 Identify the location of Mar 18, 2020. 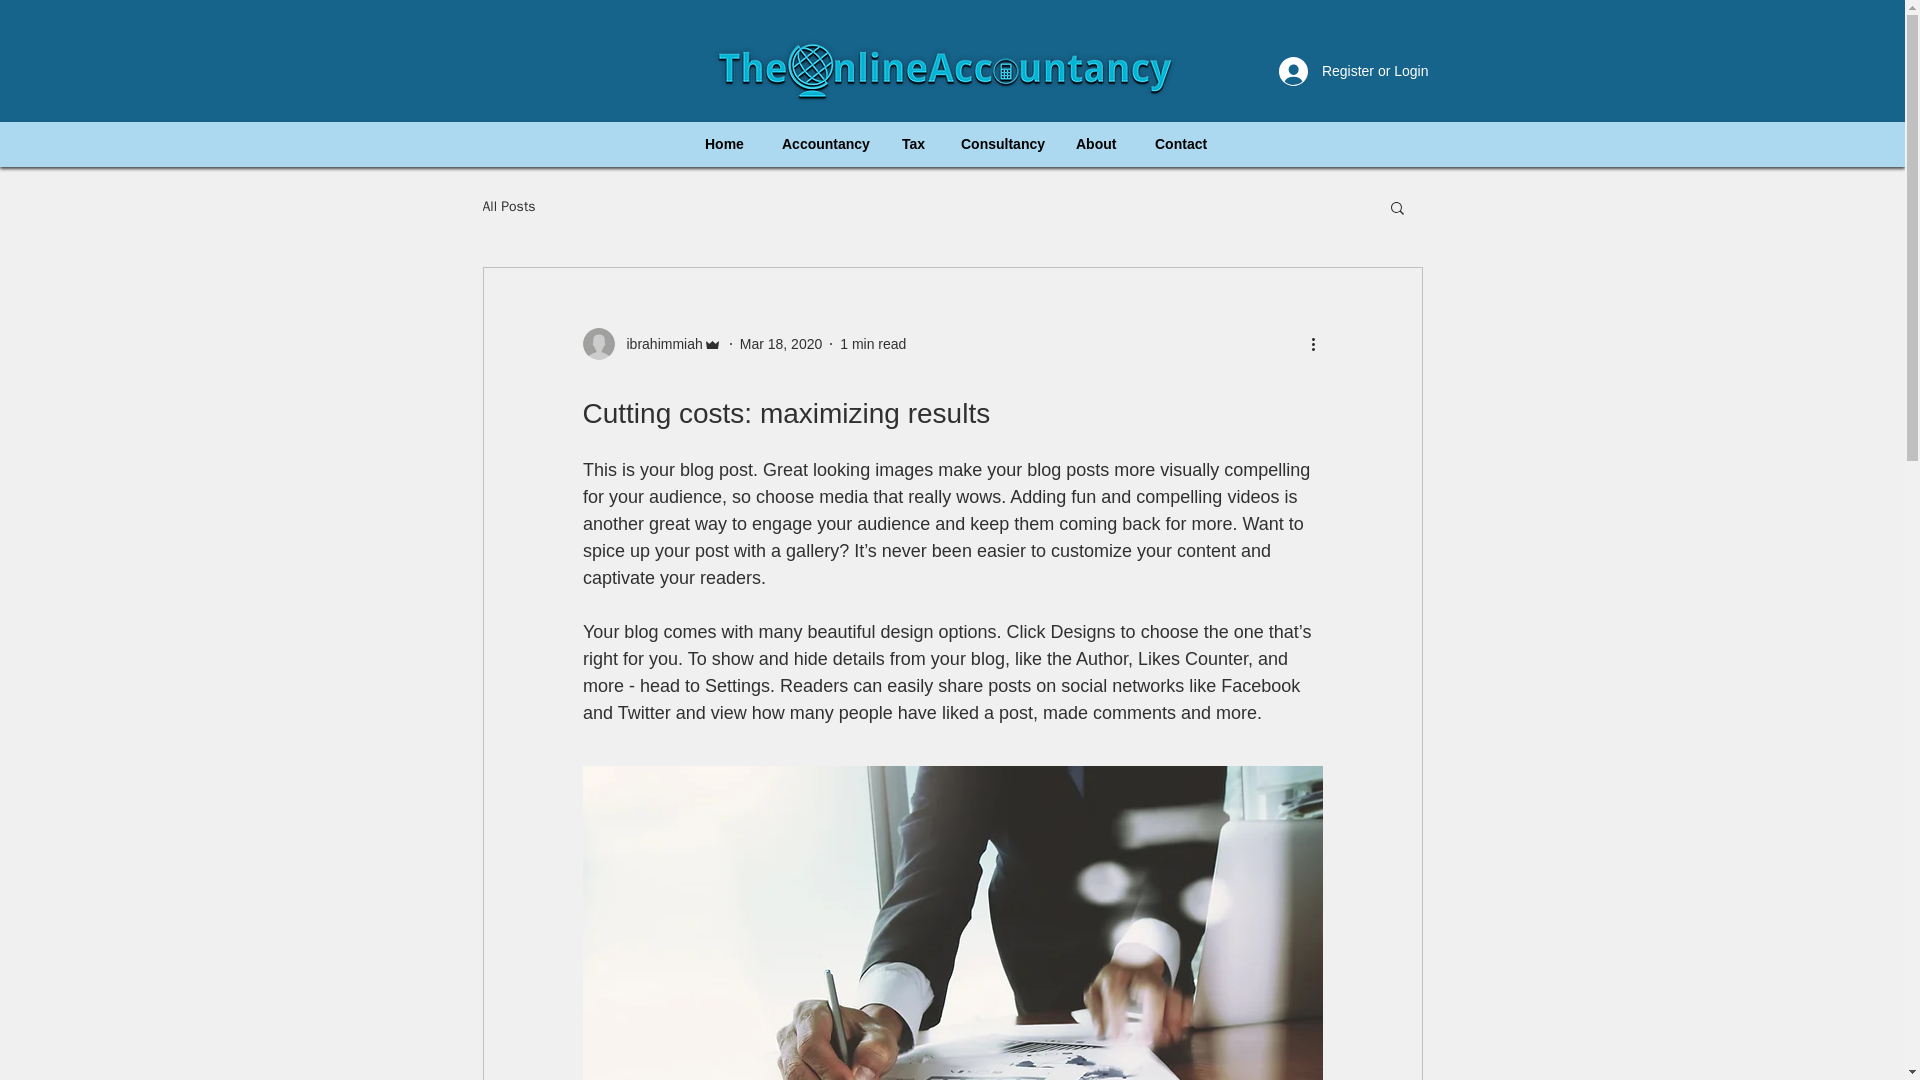
(781, 344).